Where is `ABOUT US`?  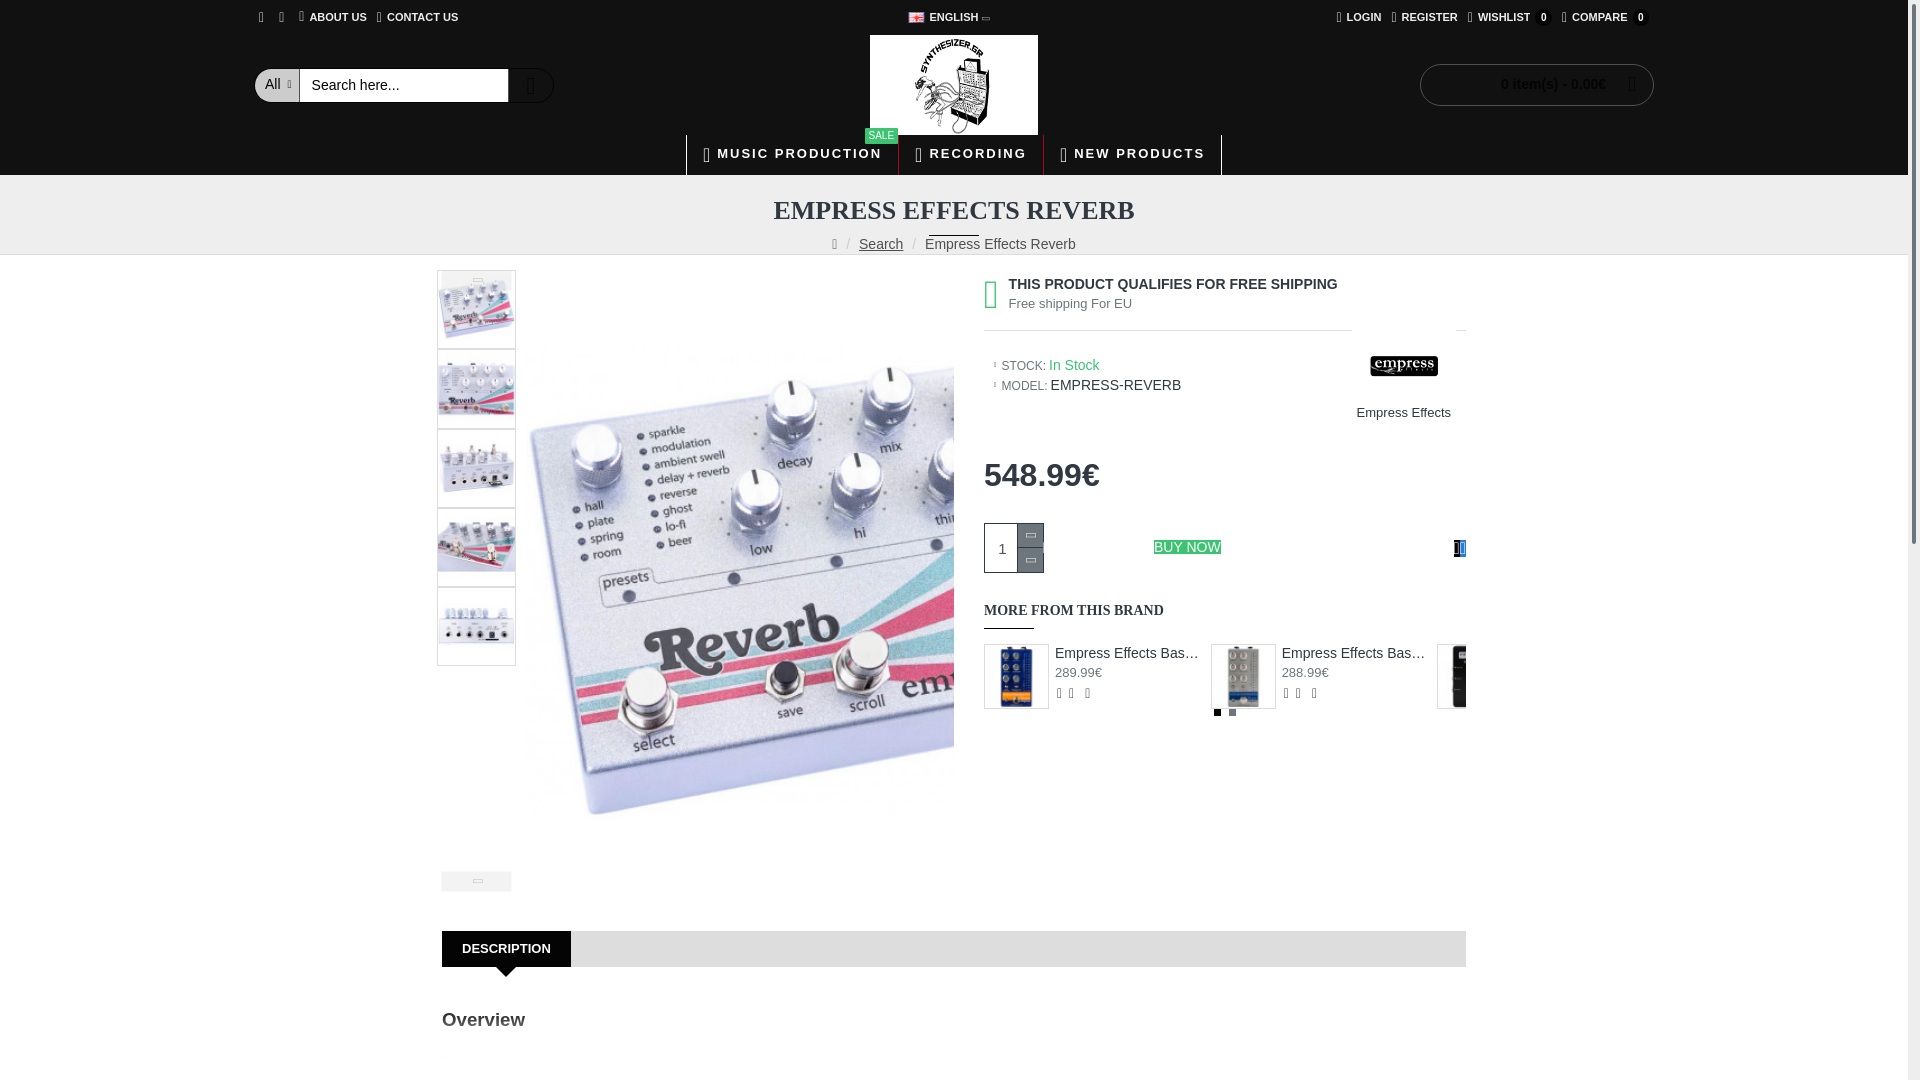 ABOUT US is located at coordinates (1424, 17).